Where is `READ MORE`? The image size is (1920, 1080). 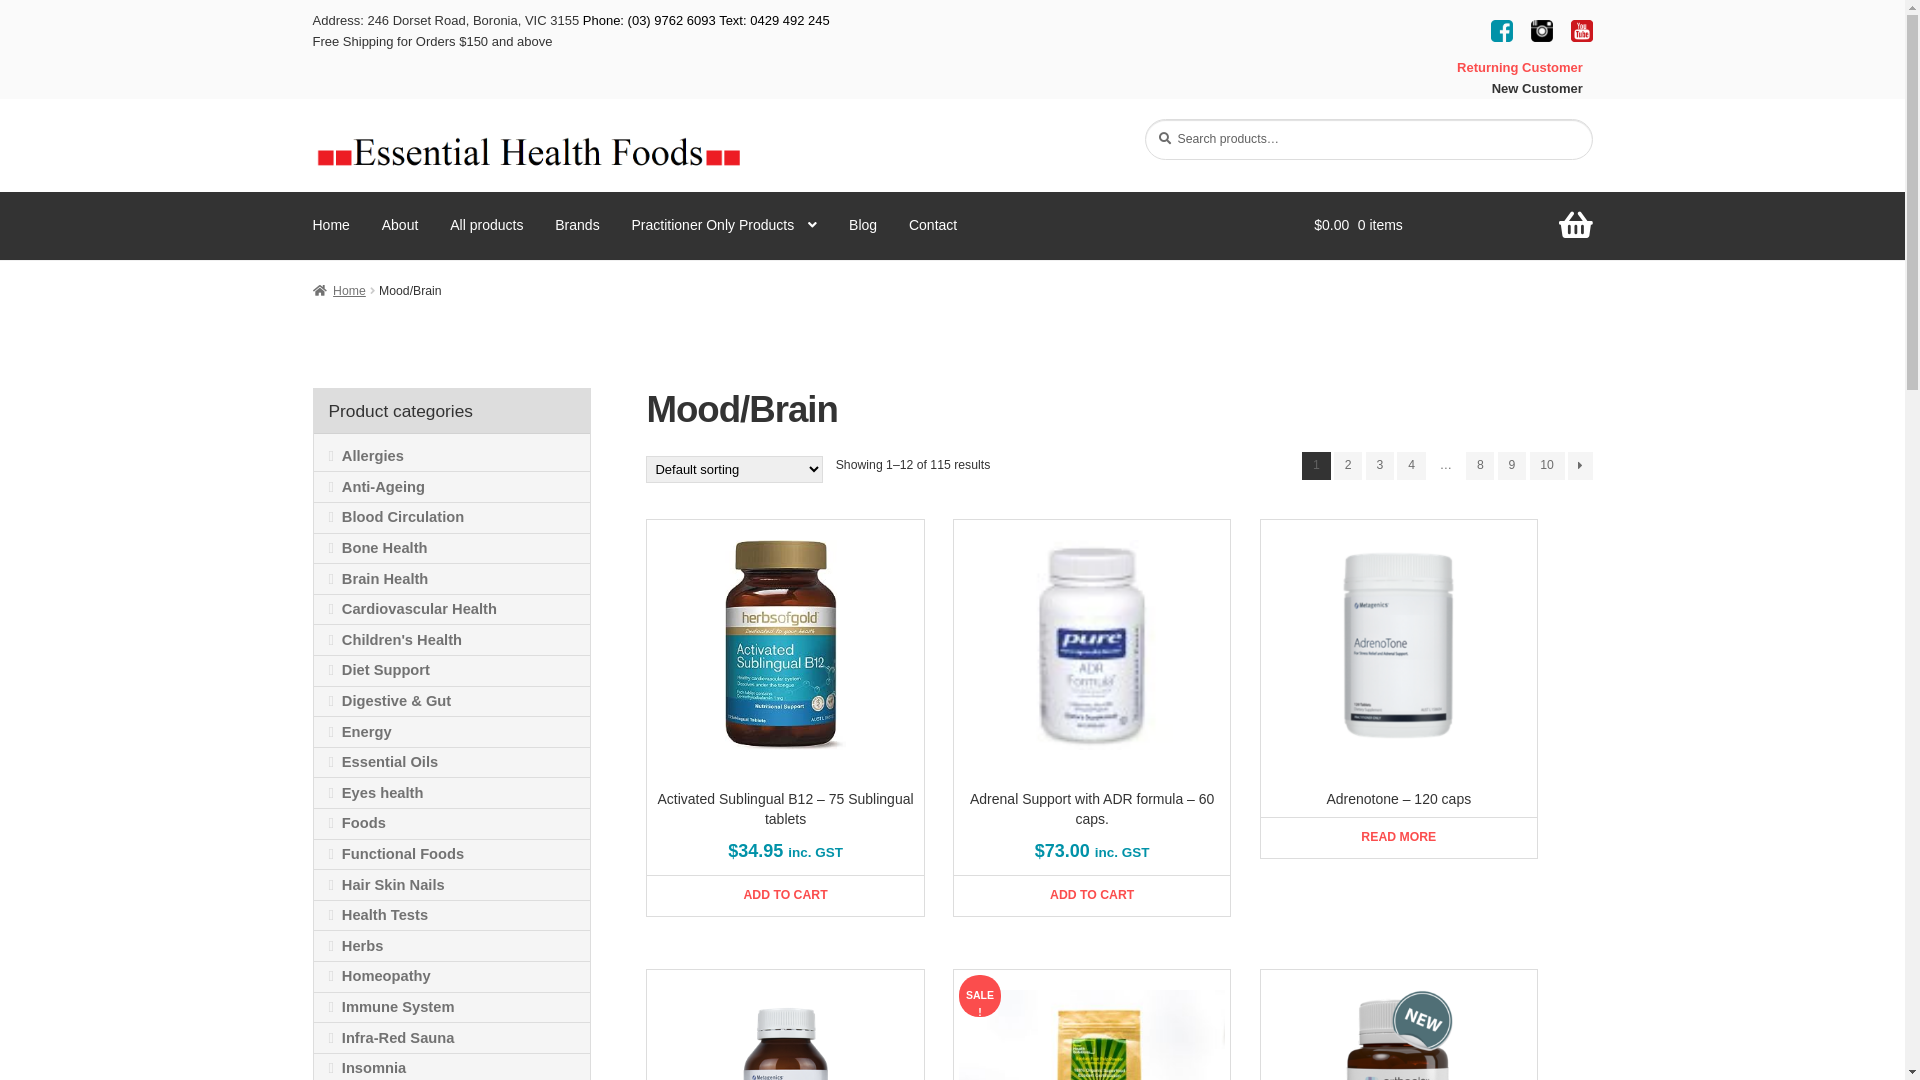 READ MORE is located at coordinates (1398, 838).